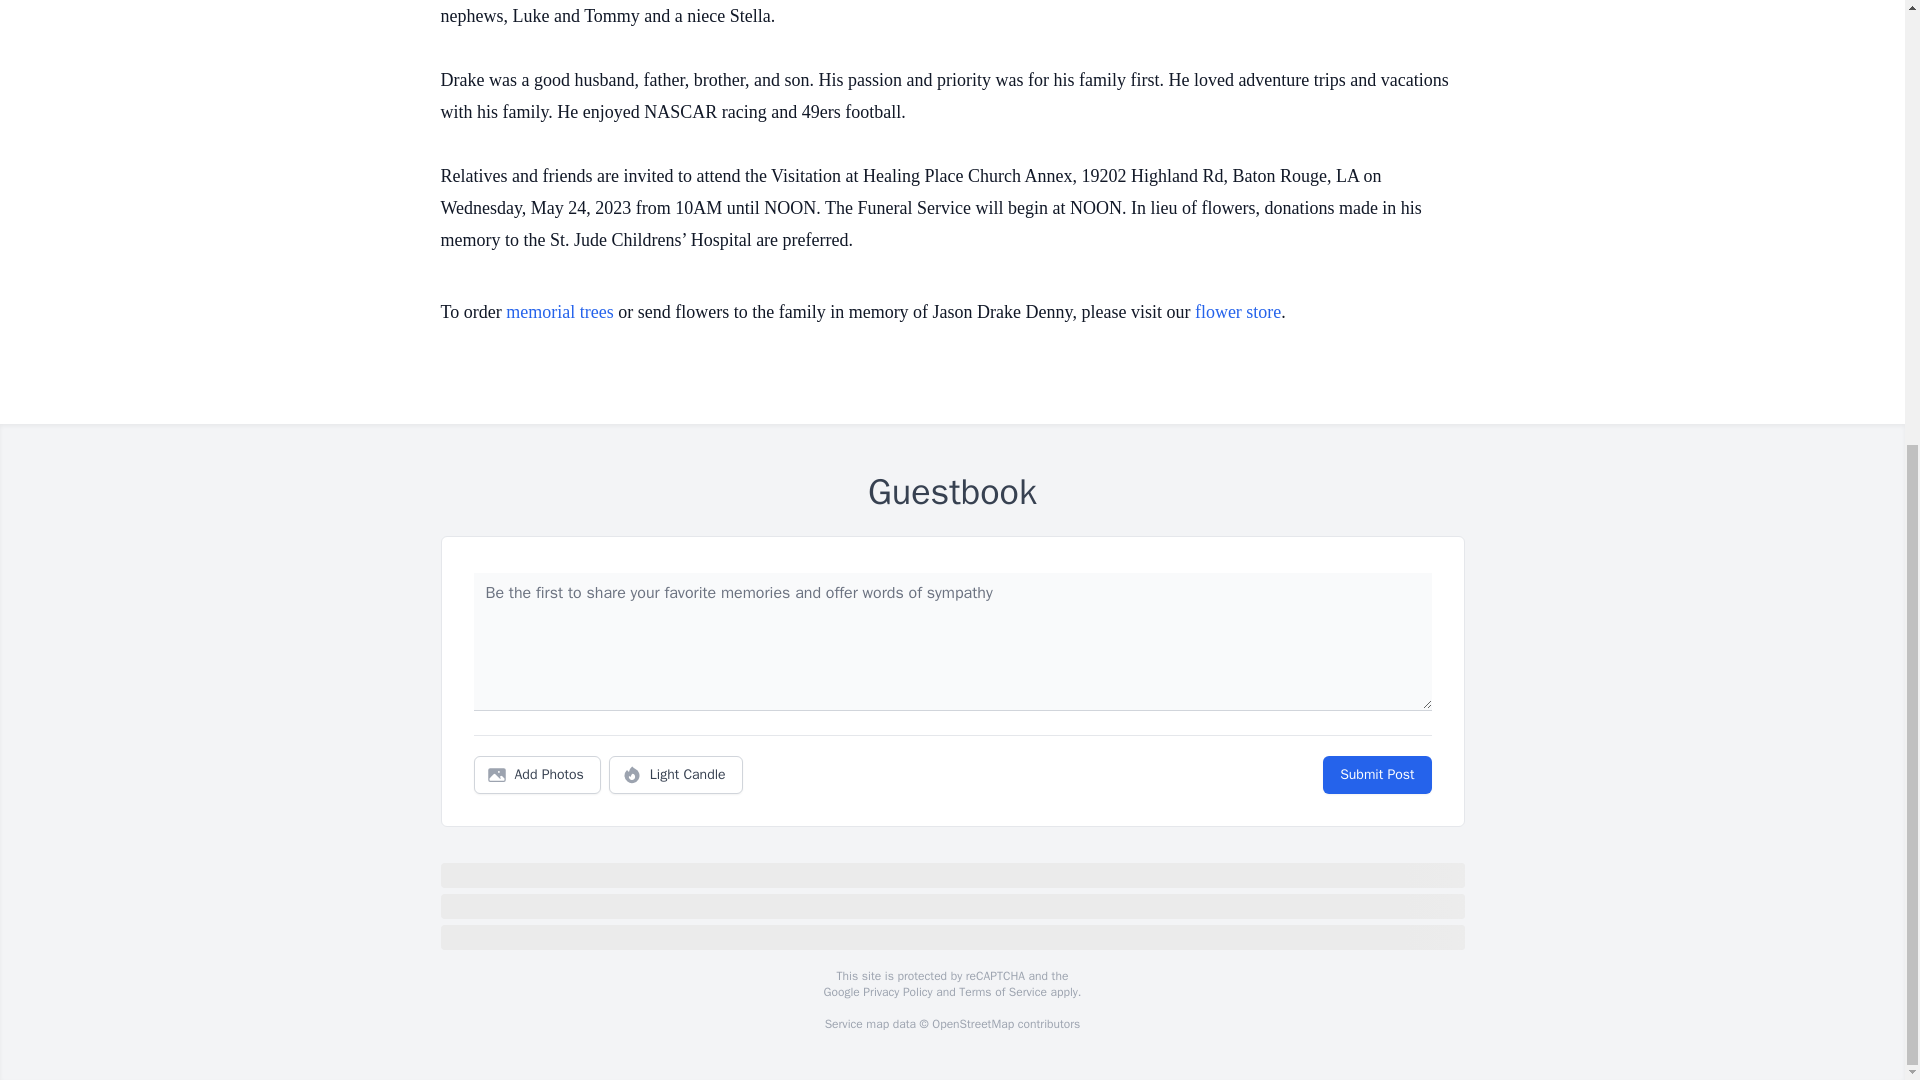 The image size is (1920, 1080). Describe the element at coordinates (537, 774) in the screenshot. I see `Add Photos` at that location.